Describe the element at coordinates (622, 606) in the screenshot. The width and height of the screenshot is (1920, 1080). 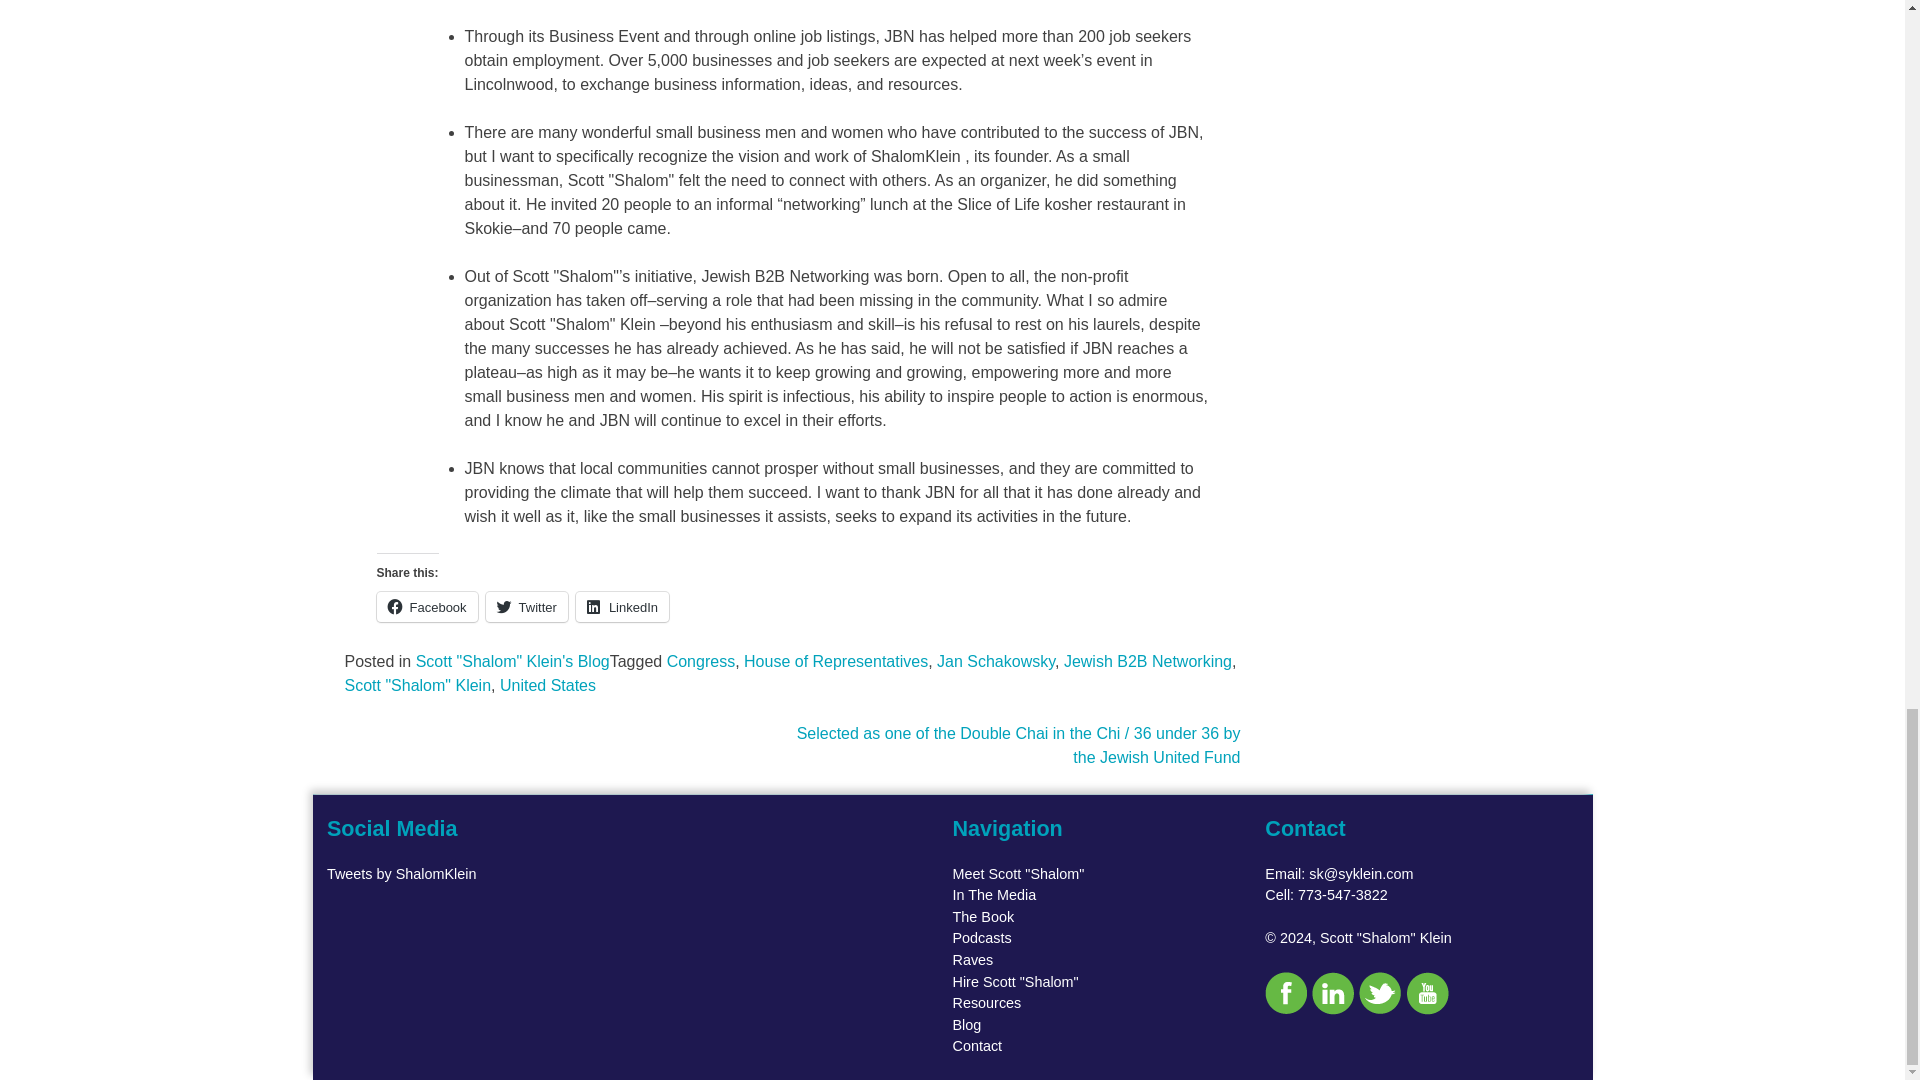
I see `LinkedIn` at that location.